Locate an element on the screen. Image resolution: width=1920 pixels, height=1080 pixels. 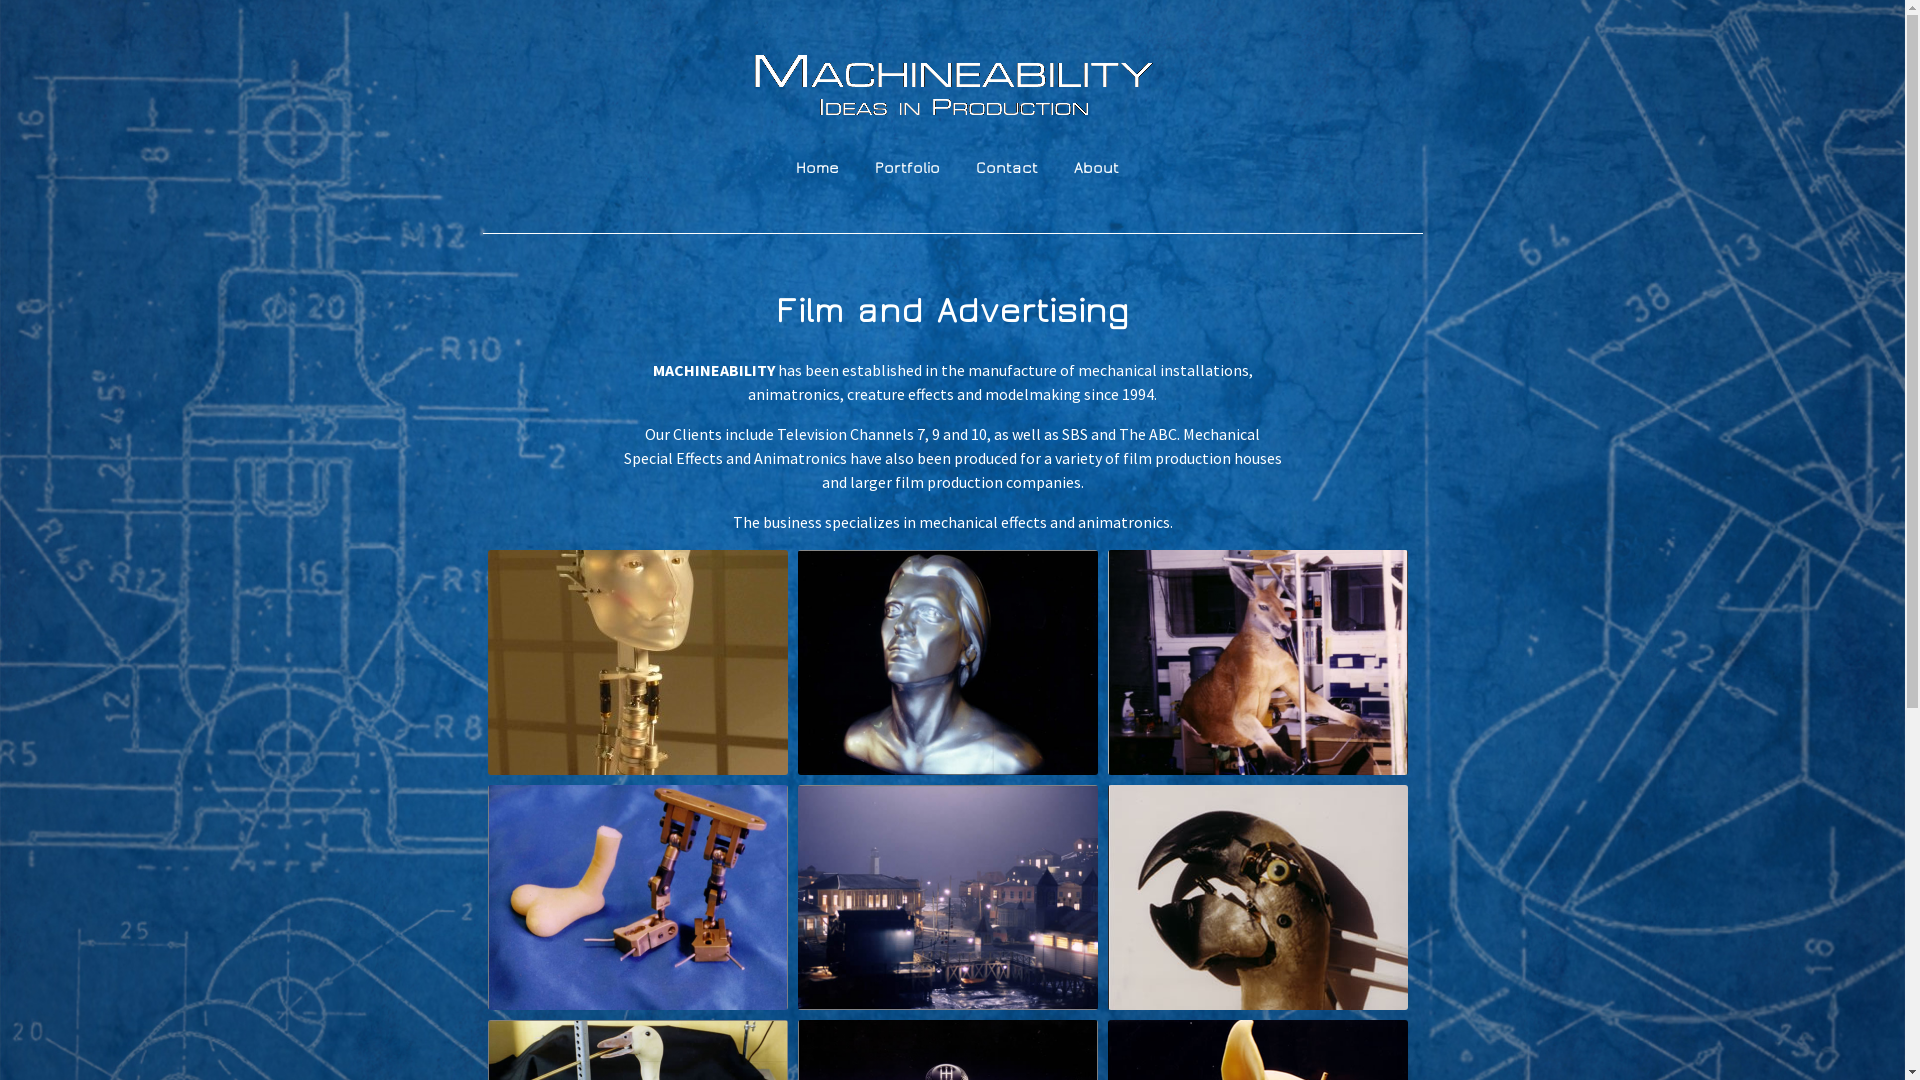
Home is located at coordinates (818, 168).